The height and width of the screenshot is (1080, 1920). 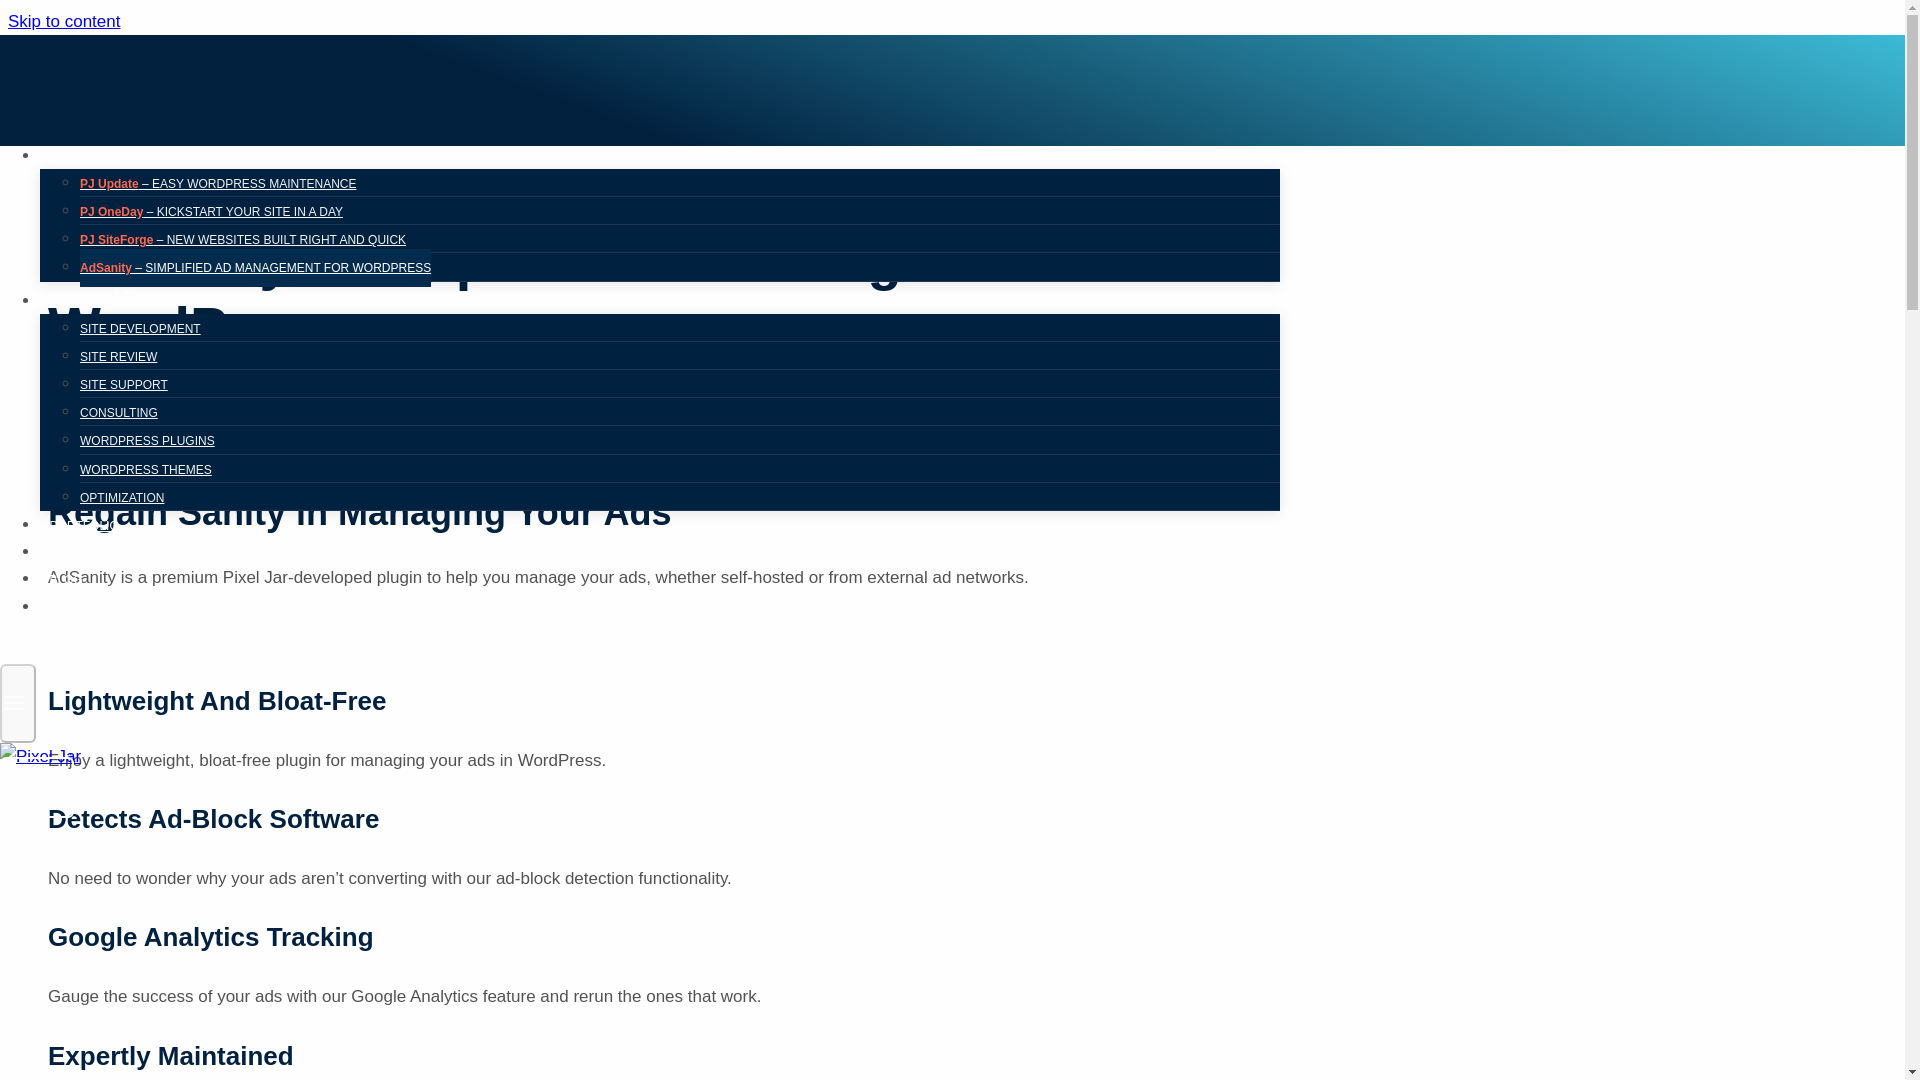 What do you see at coordinates (14, 702) in the screenshot?
I see `TOGGLE MENU` at bounding box center [14, 702].